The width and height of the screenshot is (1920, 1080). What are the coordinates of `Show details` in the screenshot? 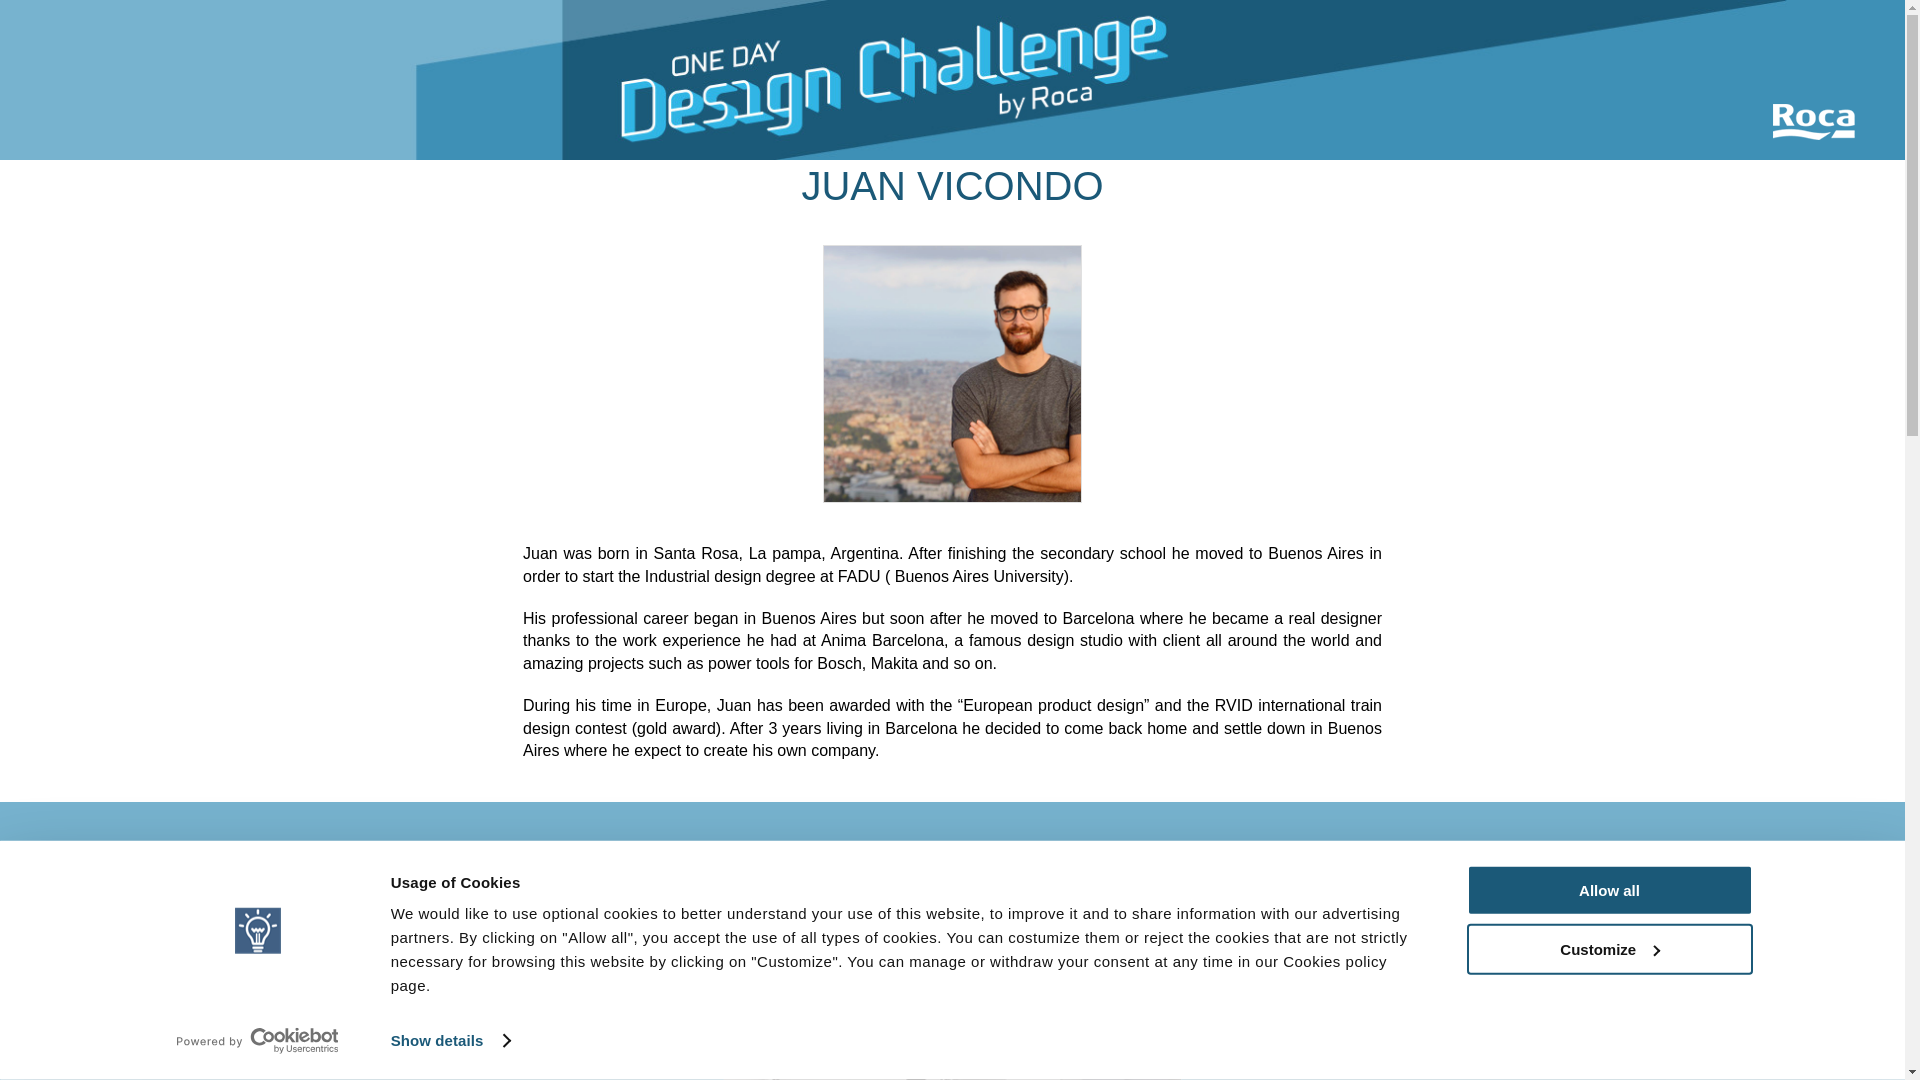 It's located at (450, 1041).